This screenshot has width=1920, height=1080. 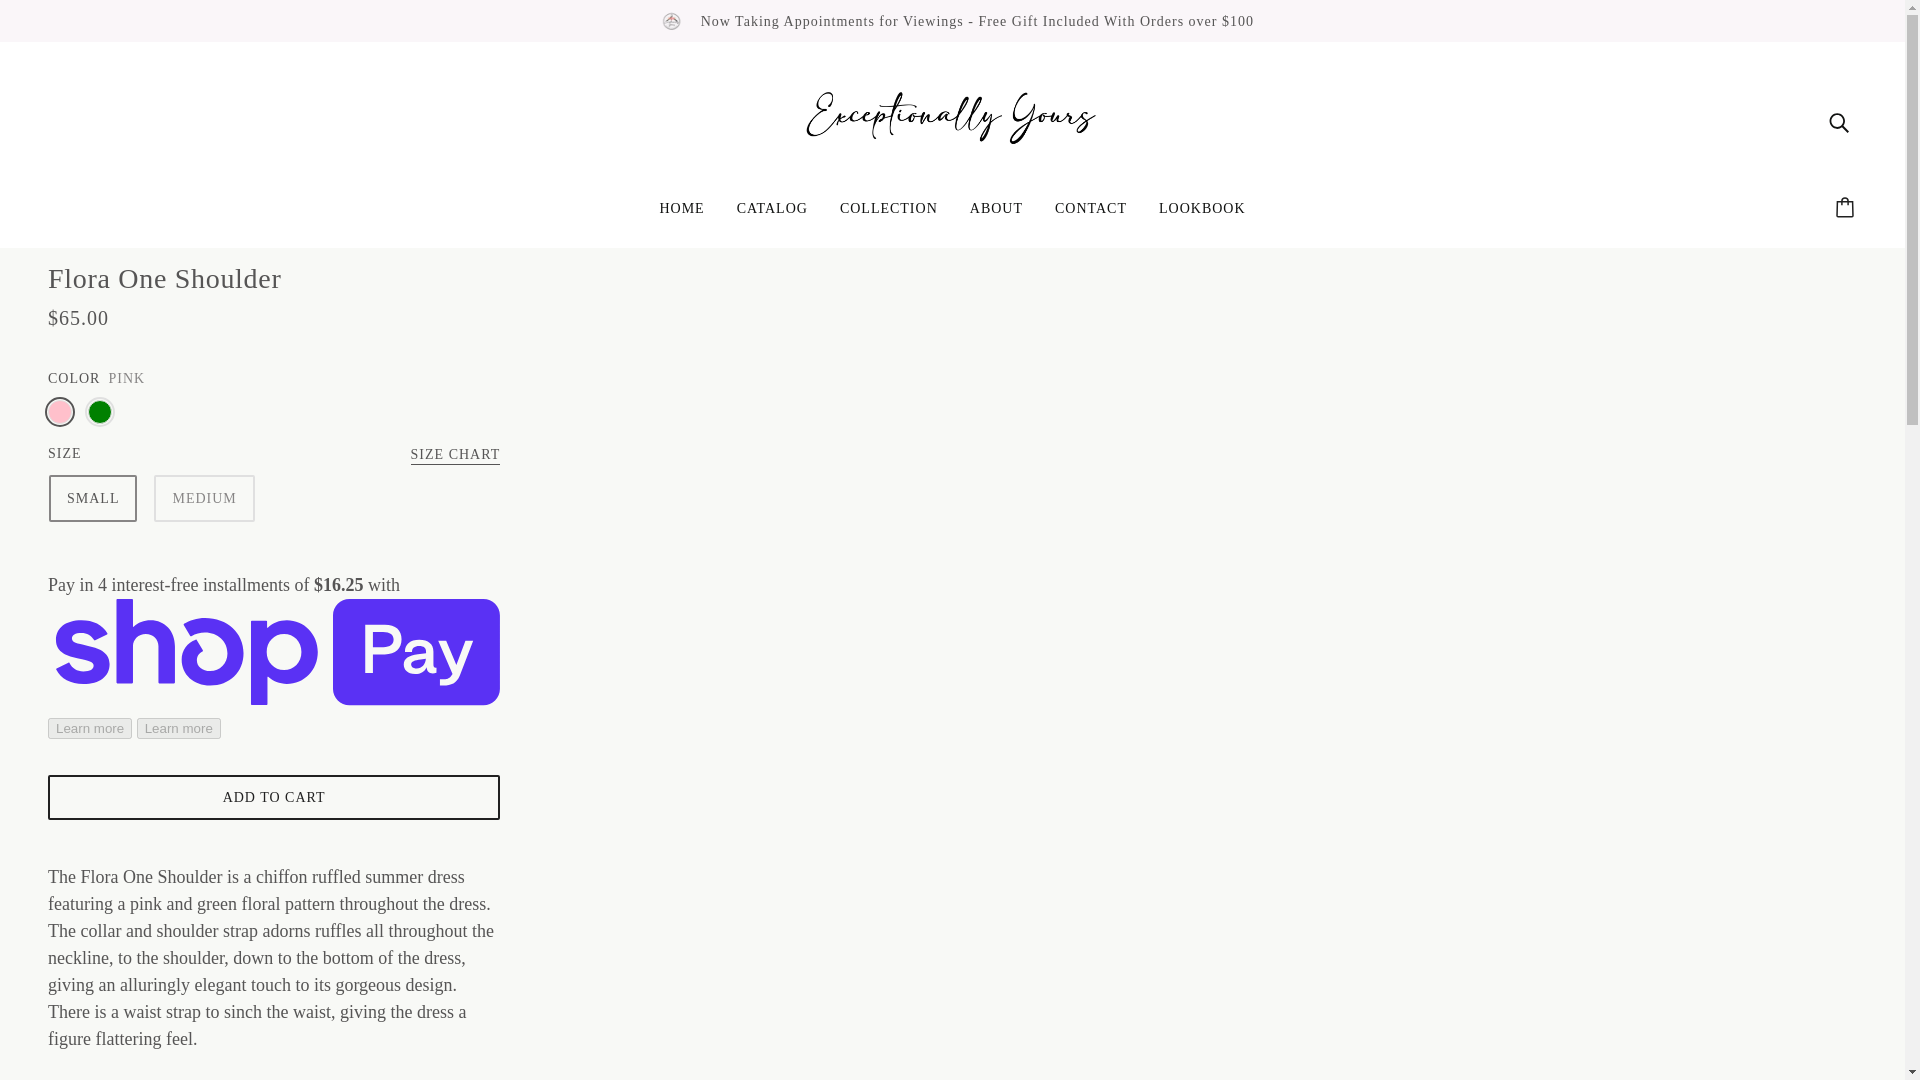 What do you see at coordinates (1090, 216) in the screenshot?
I see `CONTACT` at bounding box center [1090, 216].